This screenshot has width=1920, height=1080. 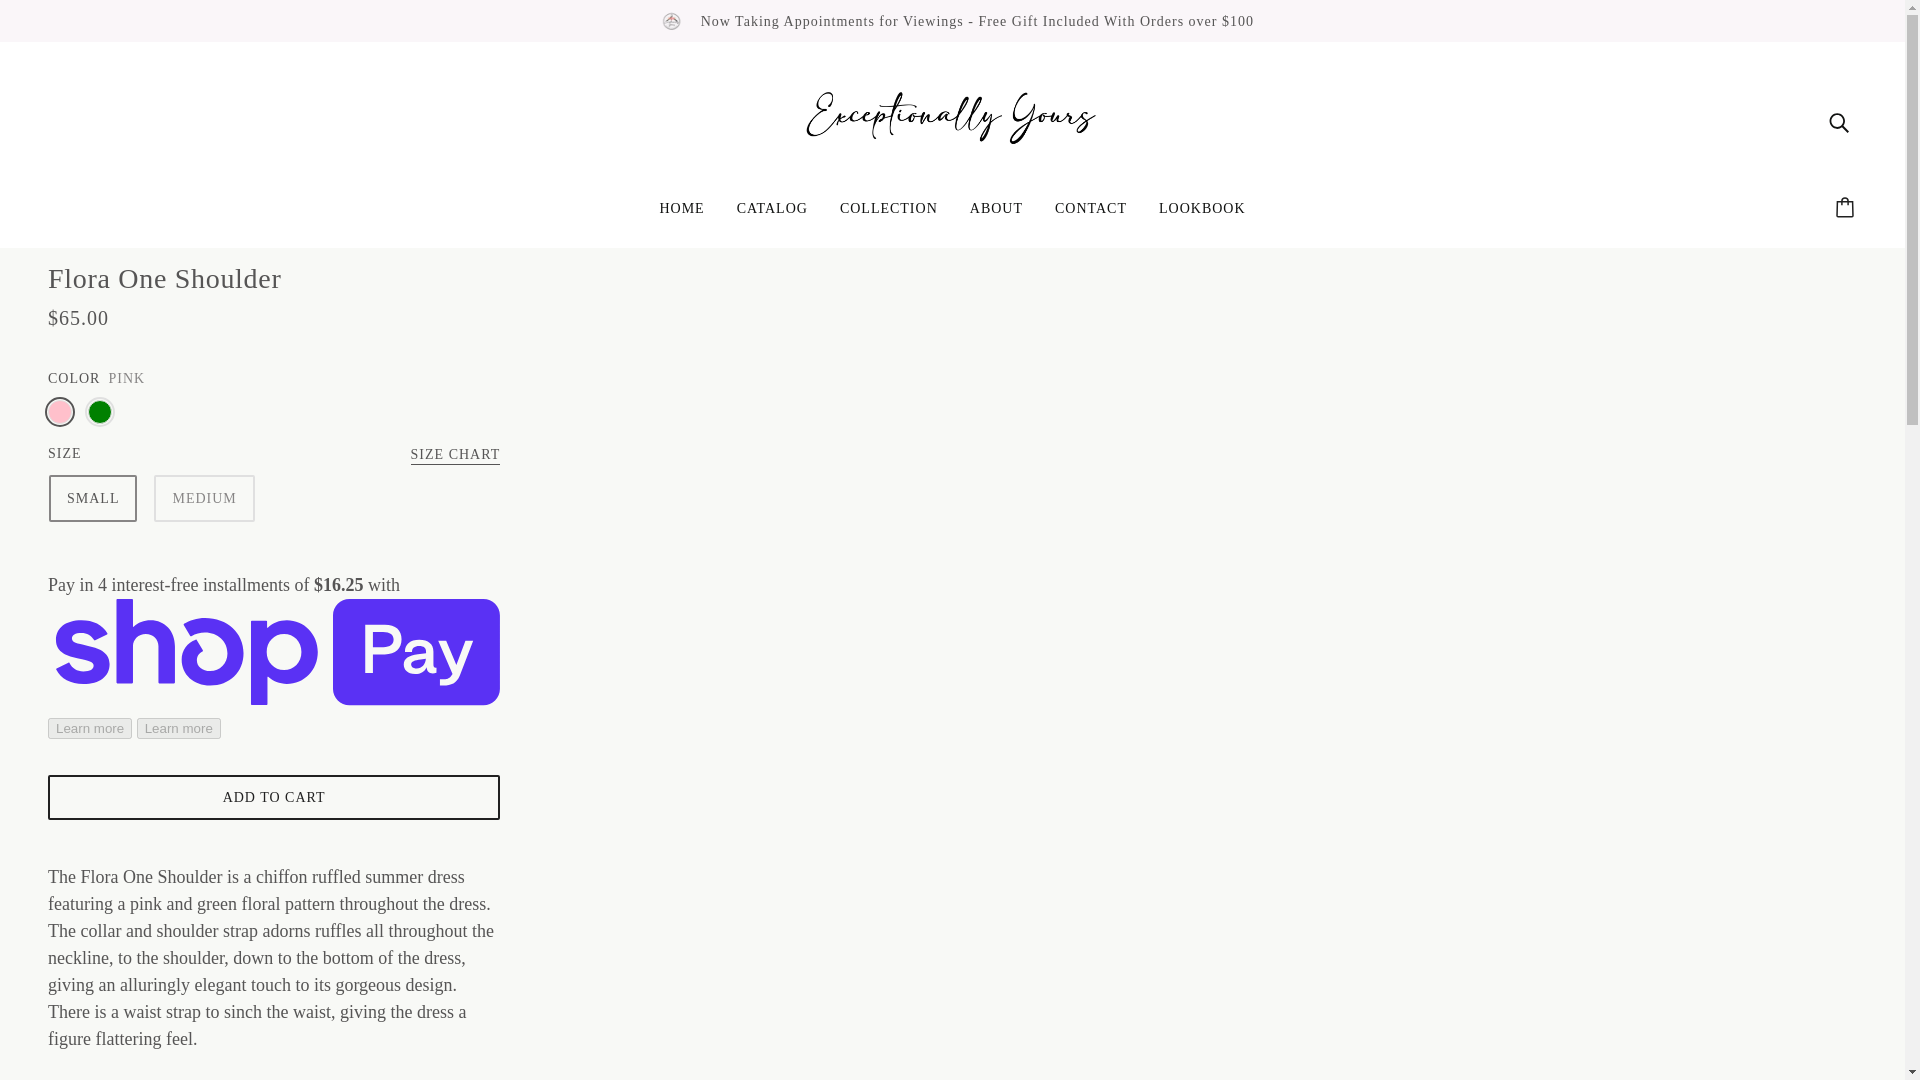 What do you see at coordinates (1090, 216) in the screenshot?
I see `CONTACT` at bounding box center [1090, 216].